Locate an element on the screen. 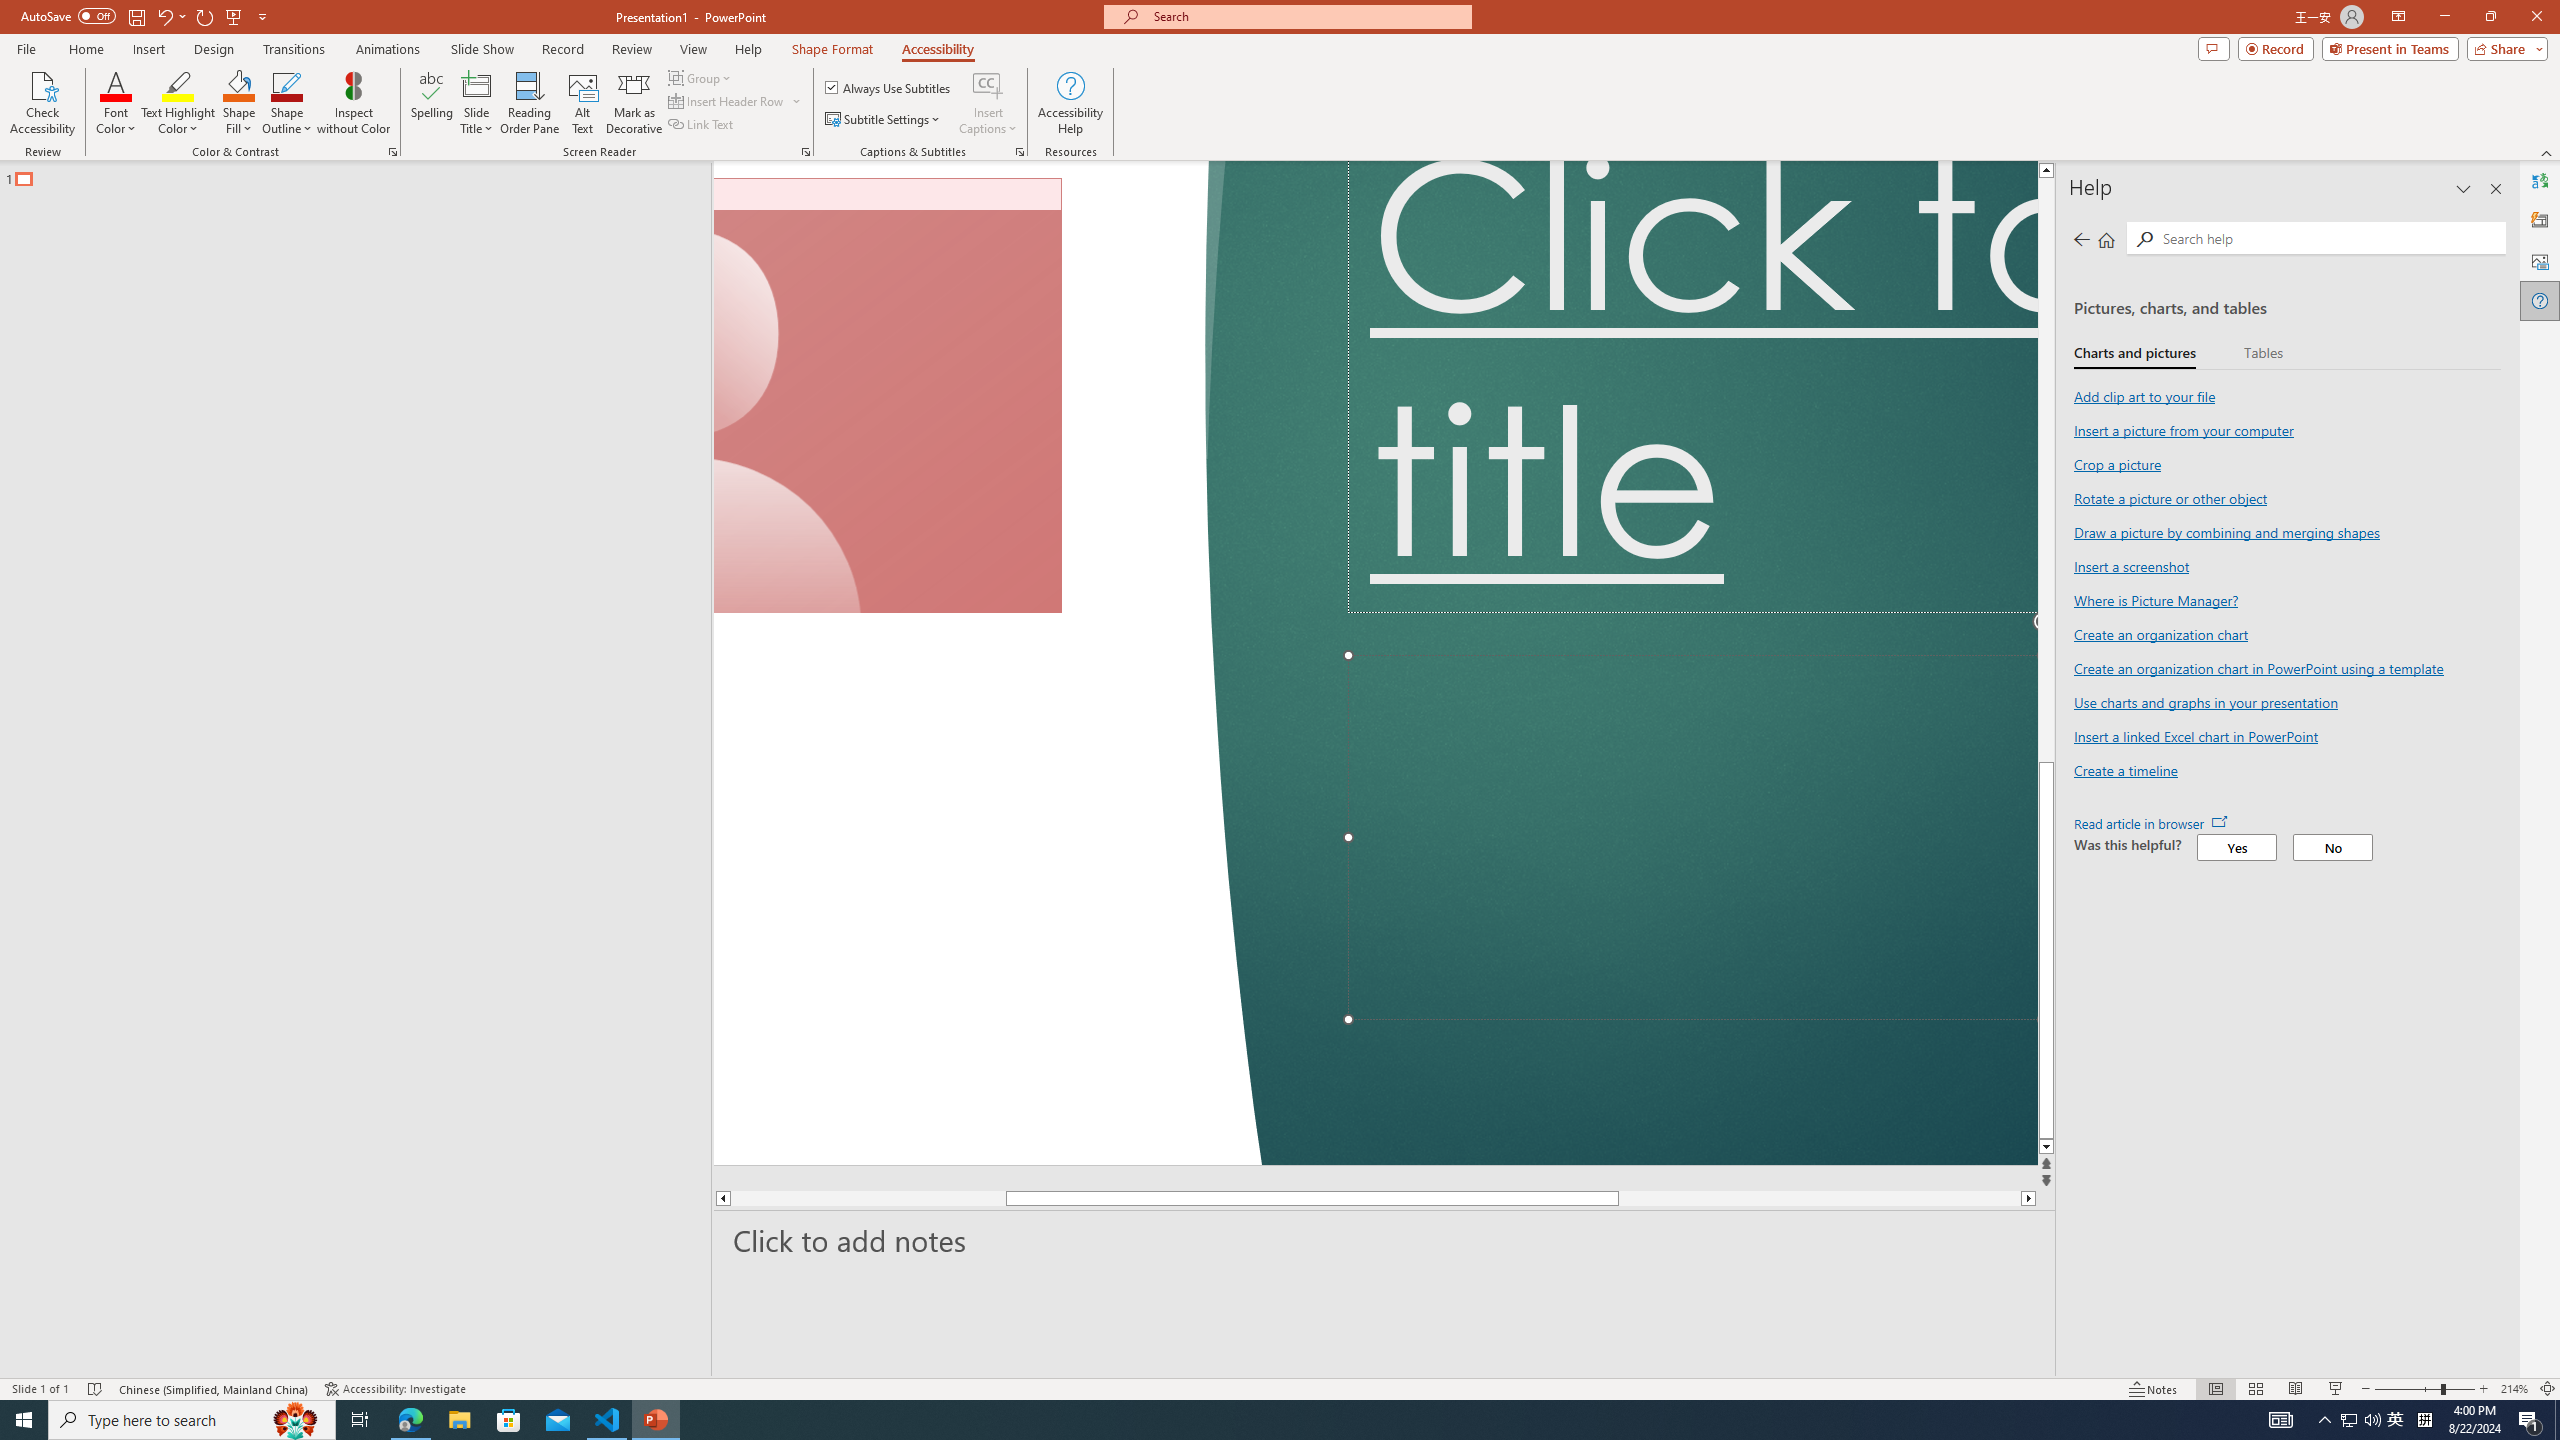  Inspect without Color is located at coordinates (354, 103).